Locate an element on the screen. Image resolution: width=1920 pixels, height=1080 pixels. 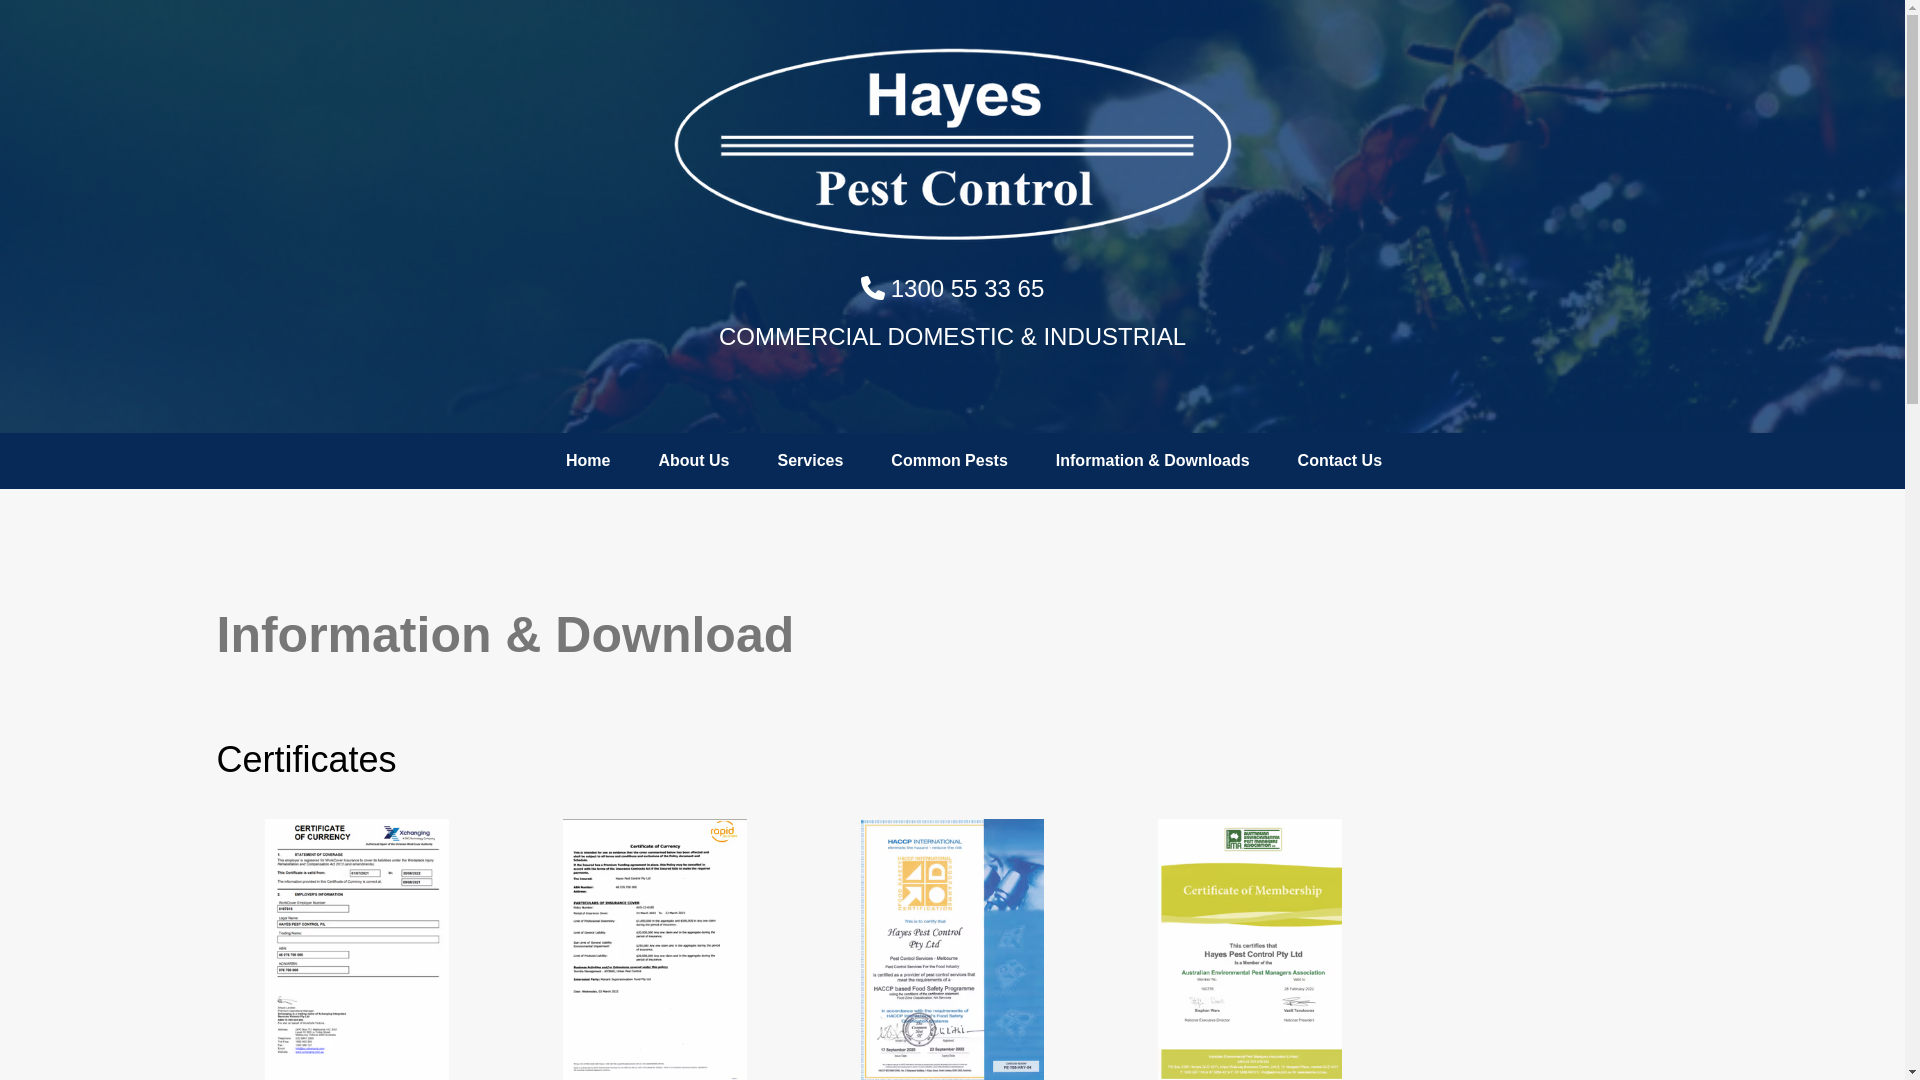
Common Pests is located at coordinates (949, 461).